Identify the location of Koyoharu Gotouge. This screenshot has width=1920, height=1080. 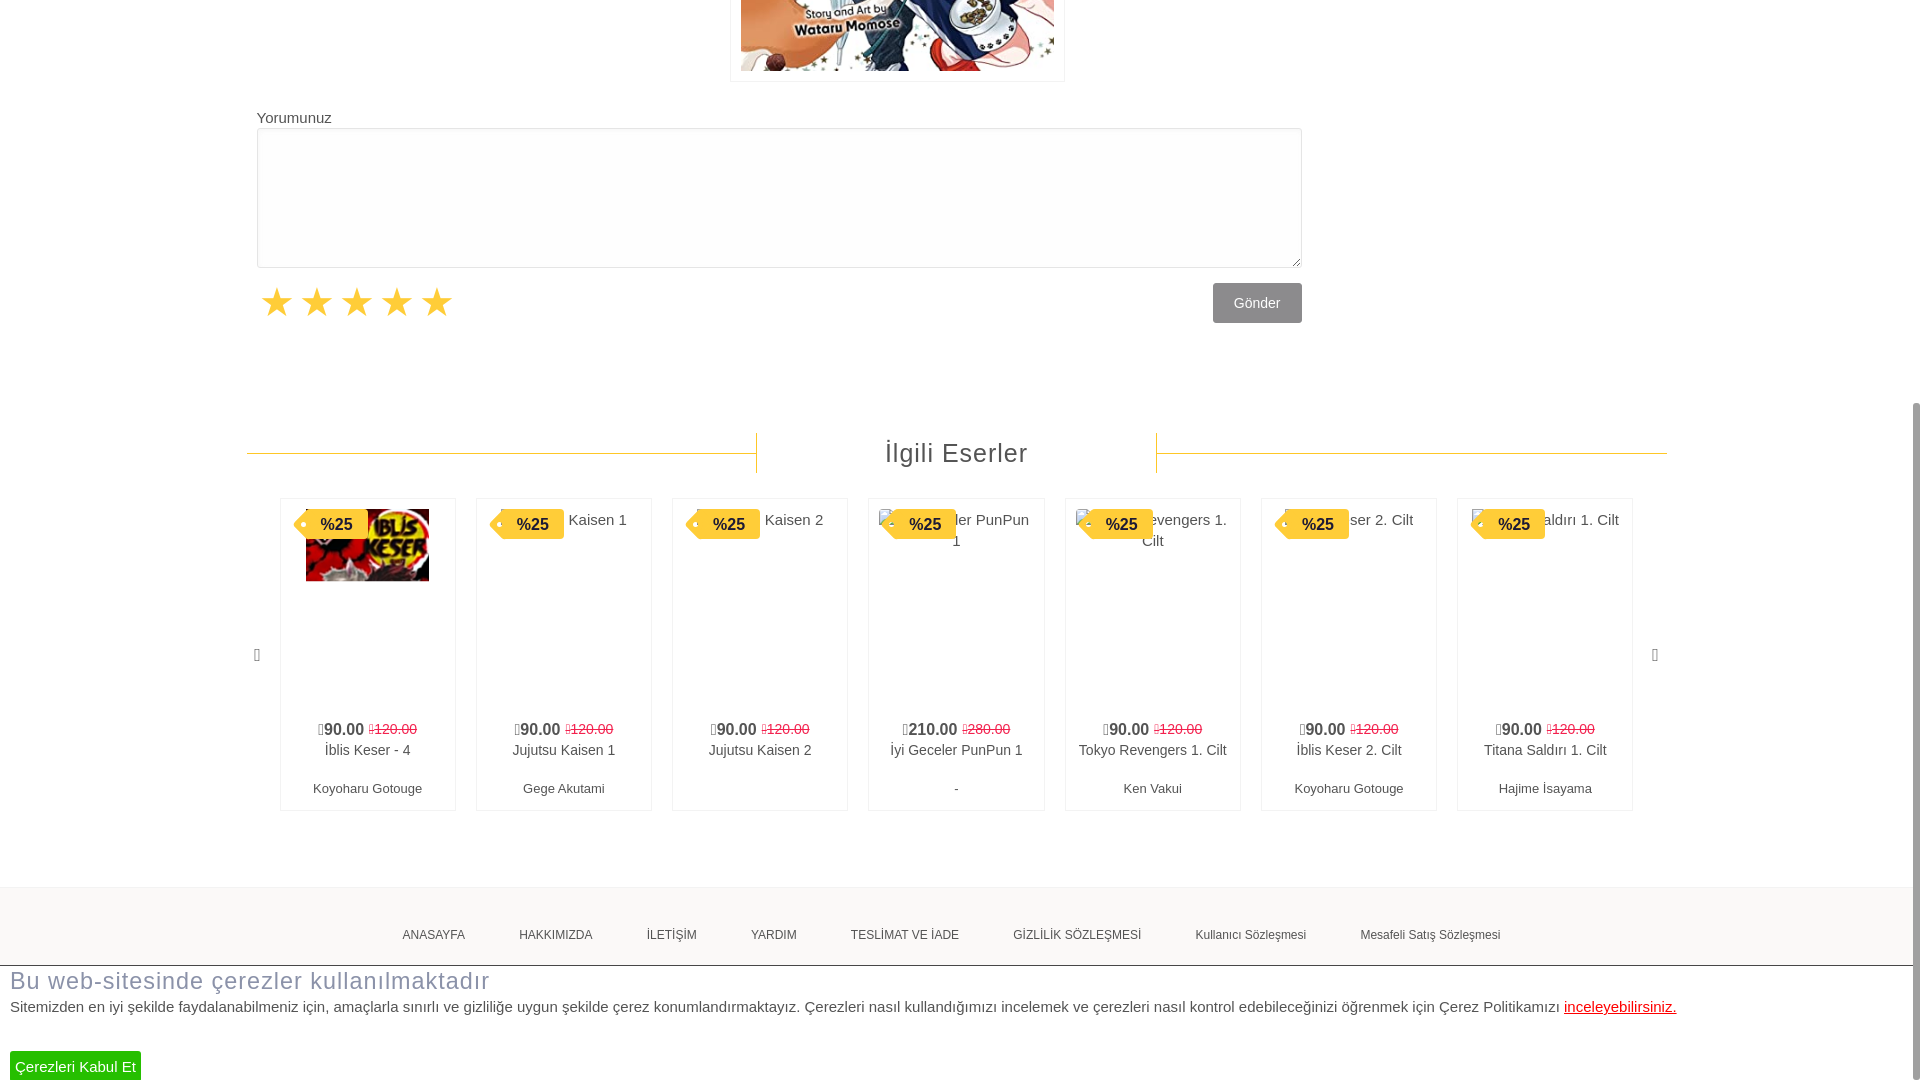
(366, 790).